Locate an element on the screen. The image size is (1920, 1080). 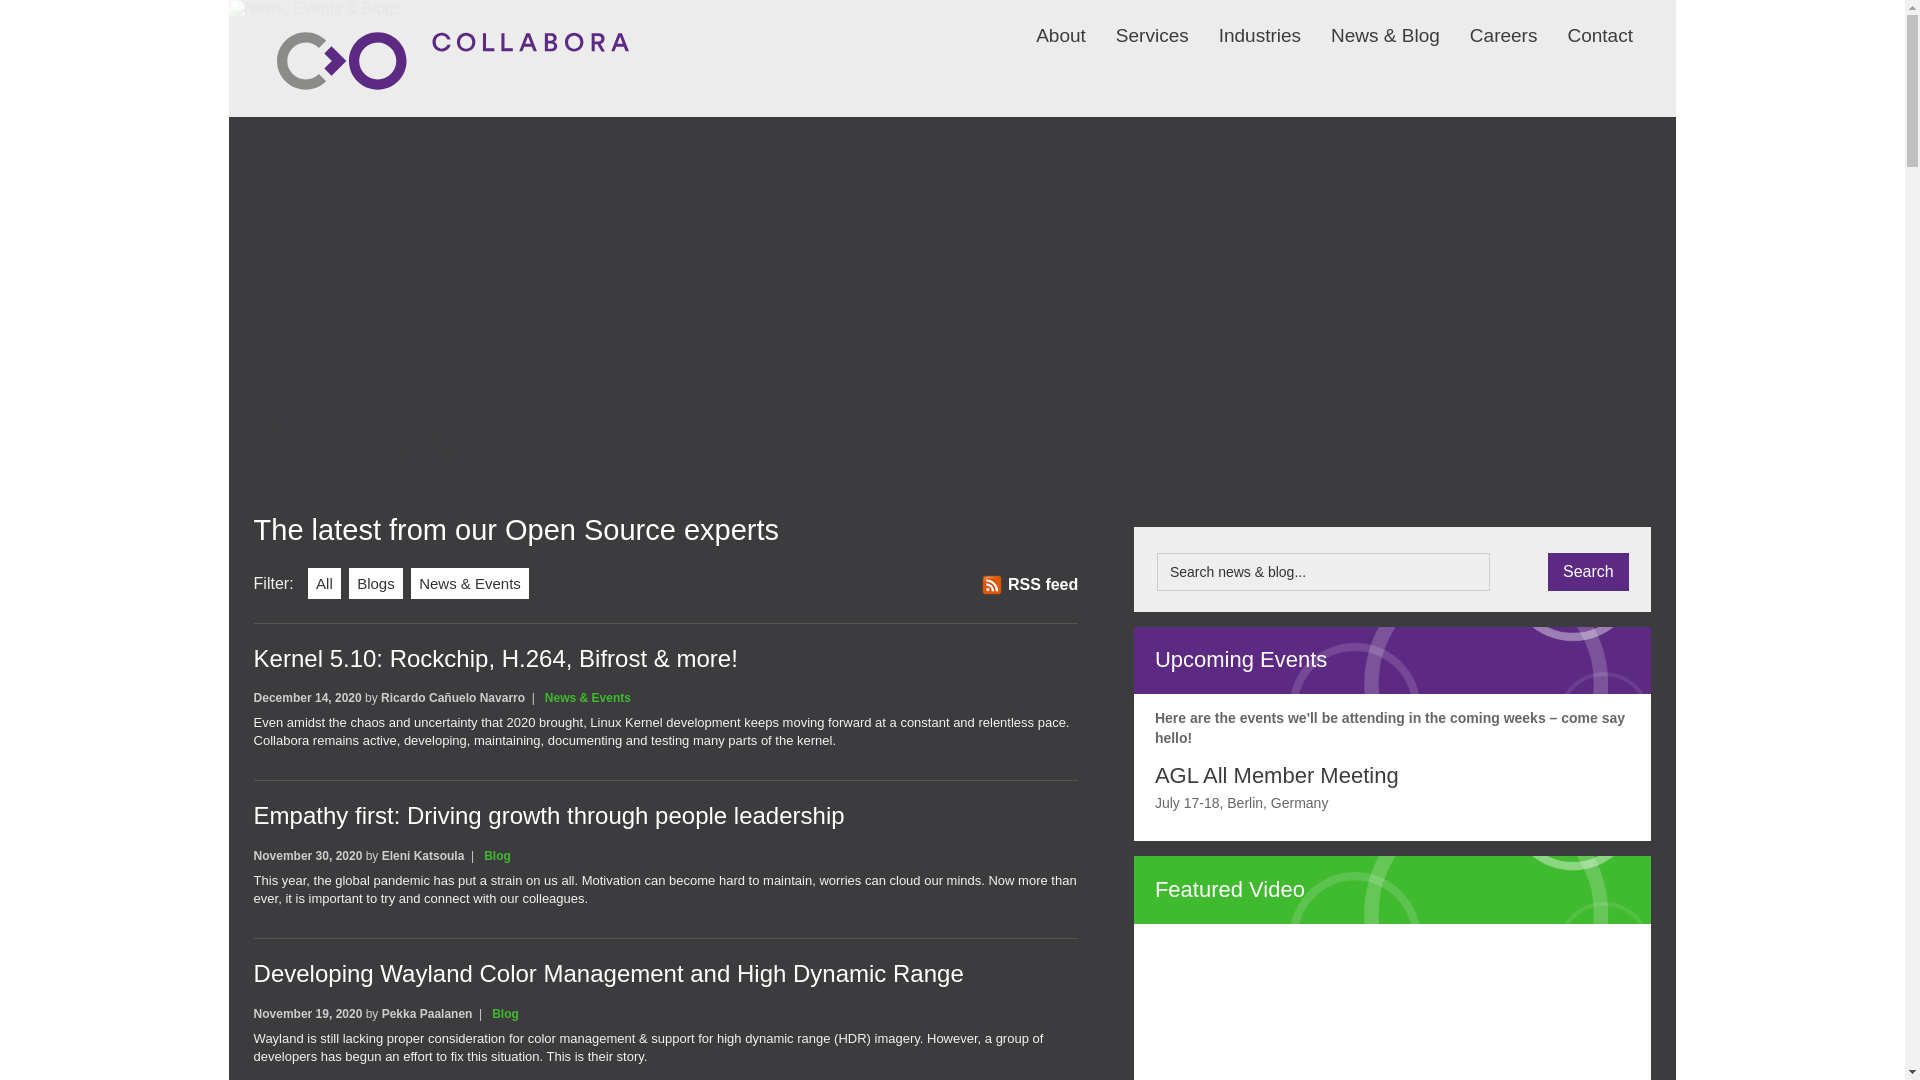
Navigate to the Industries page is located at coordinates (1244, 23).